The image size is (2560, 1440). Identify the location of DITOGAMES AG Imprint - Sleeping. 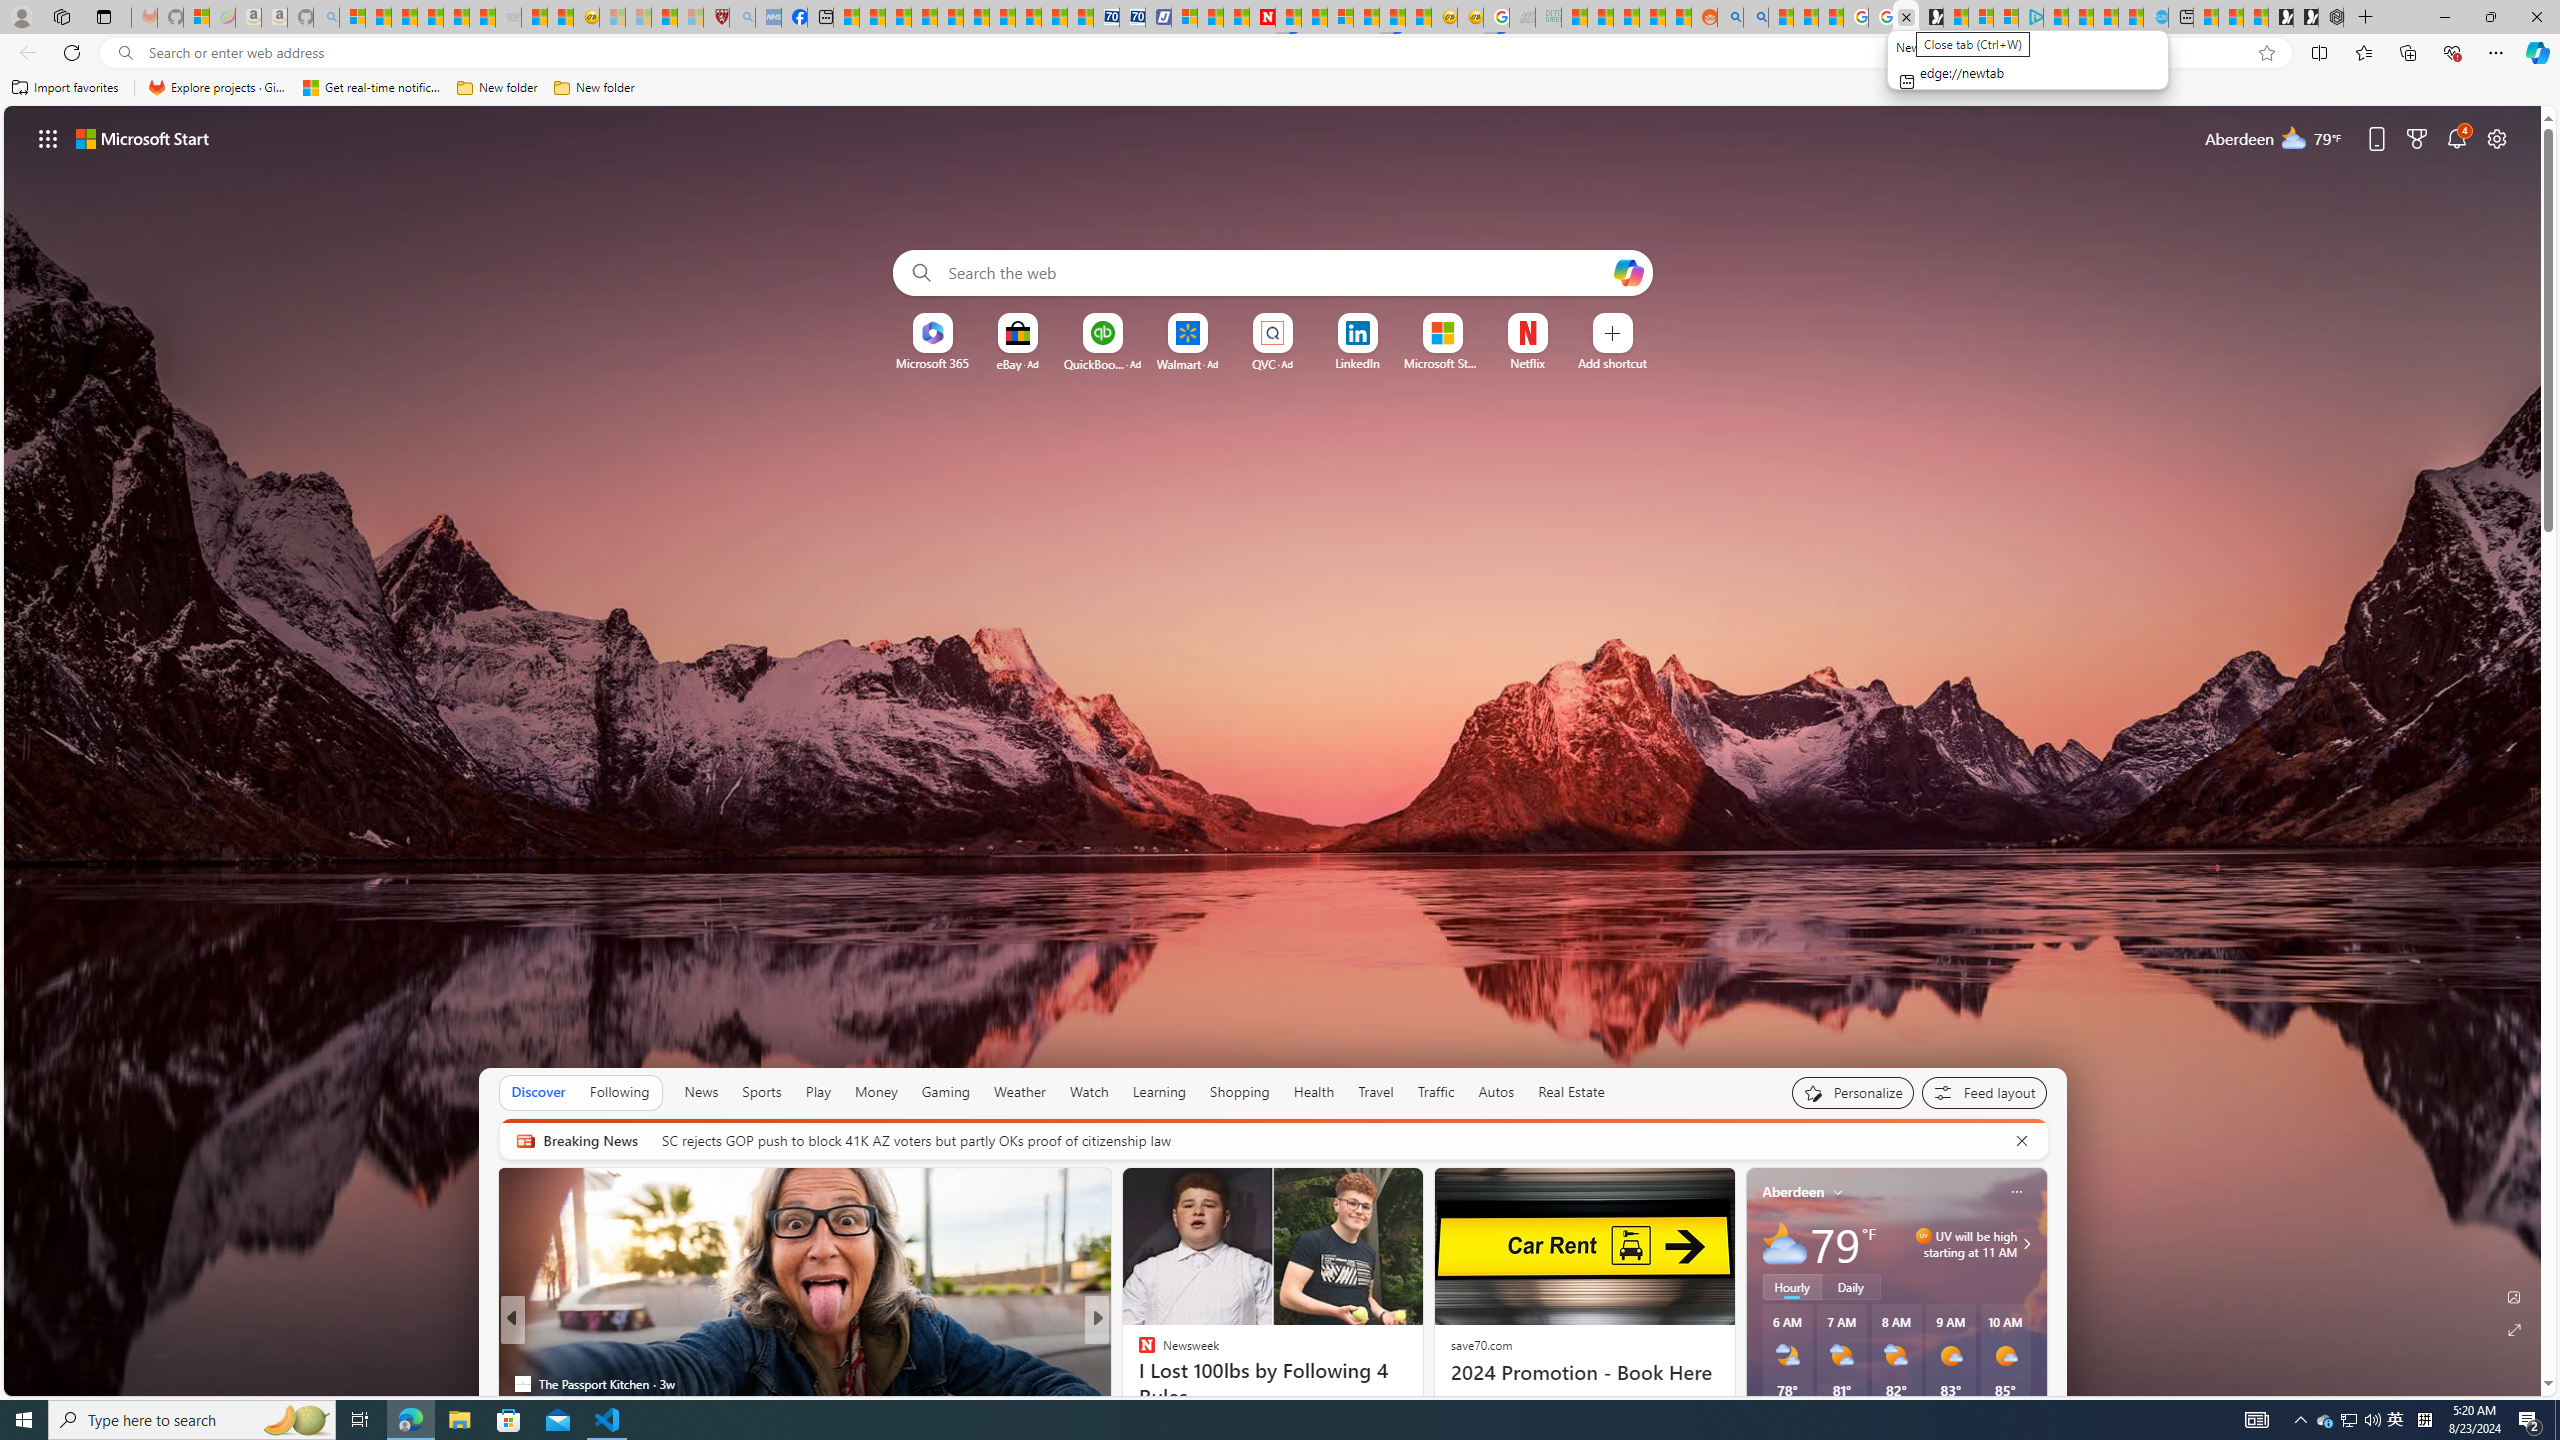
(1547, 17).